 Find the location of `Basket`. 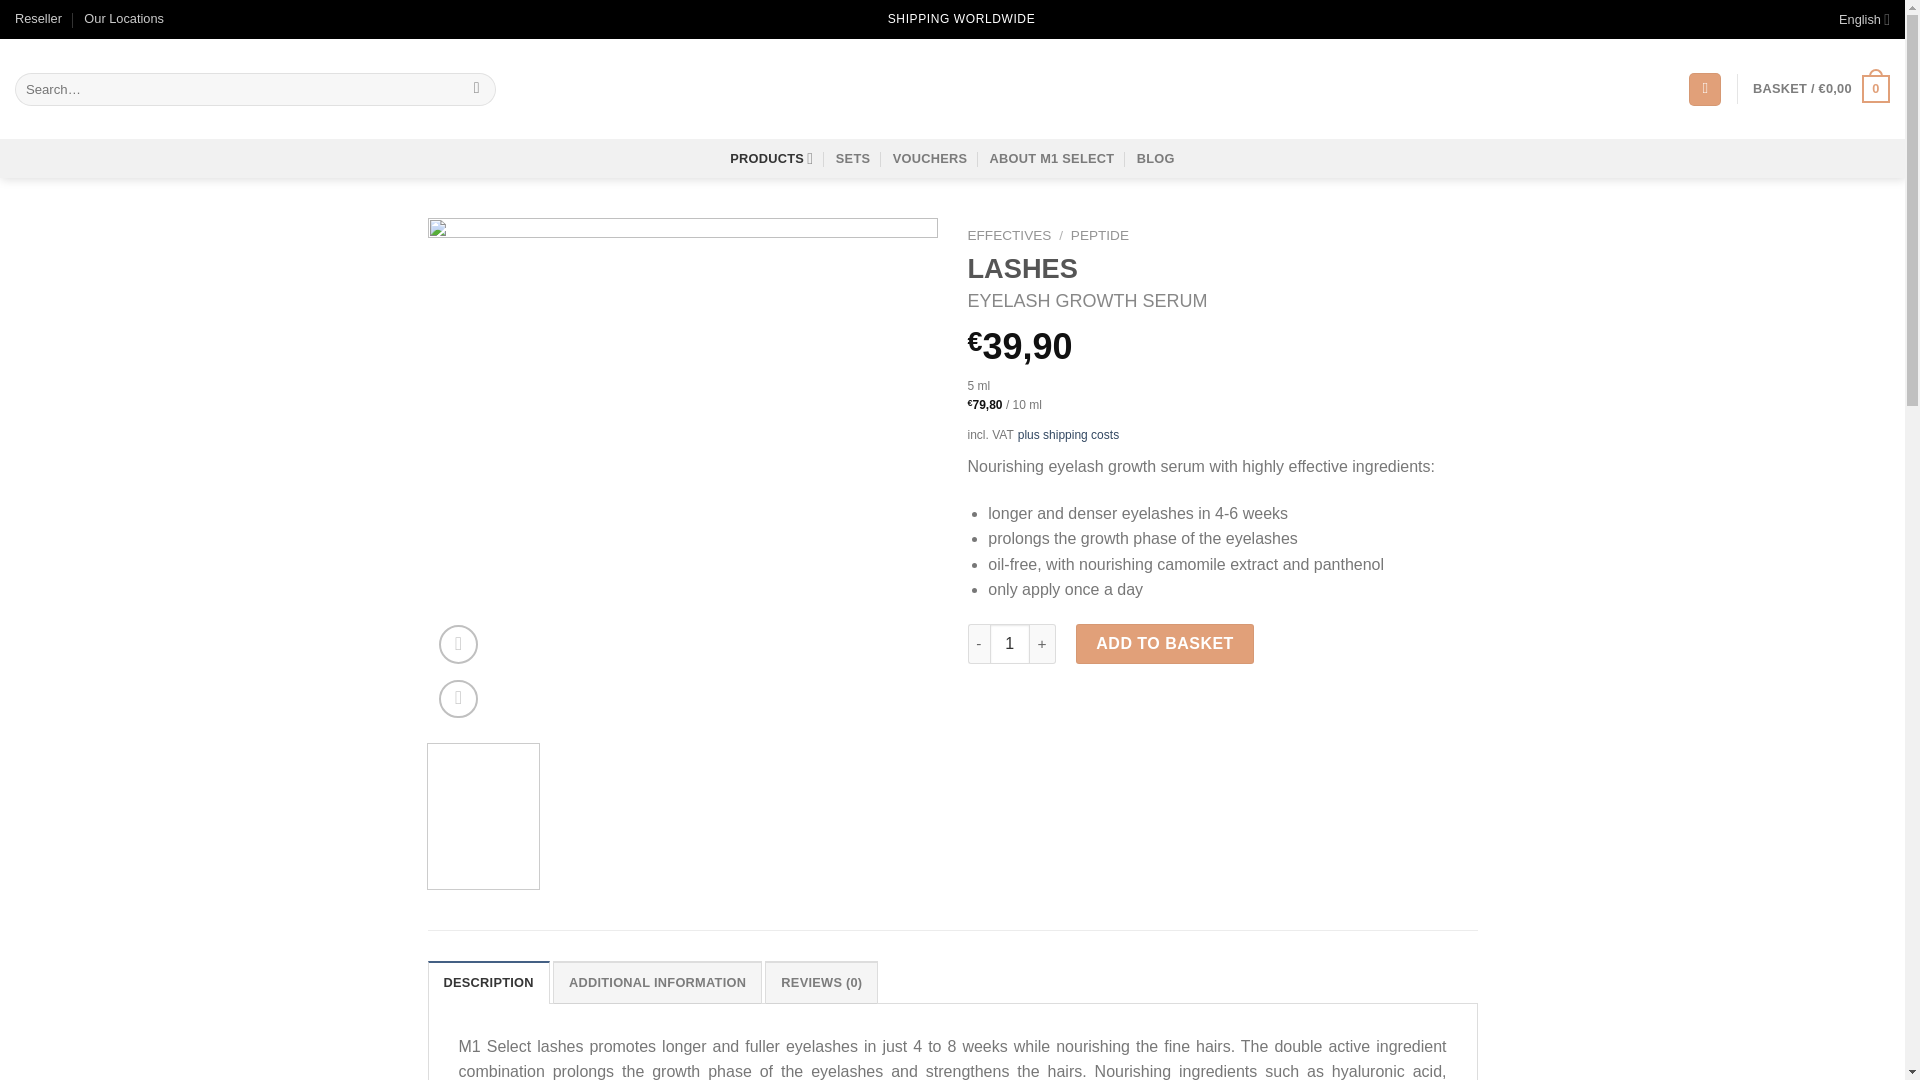

Basket is located at coordinates (1820, 88).